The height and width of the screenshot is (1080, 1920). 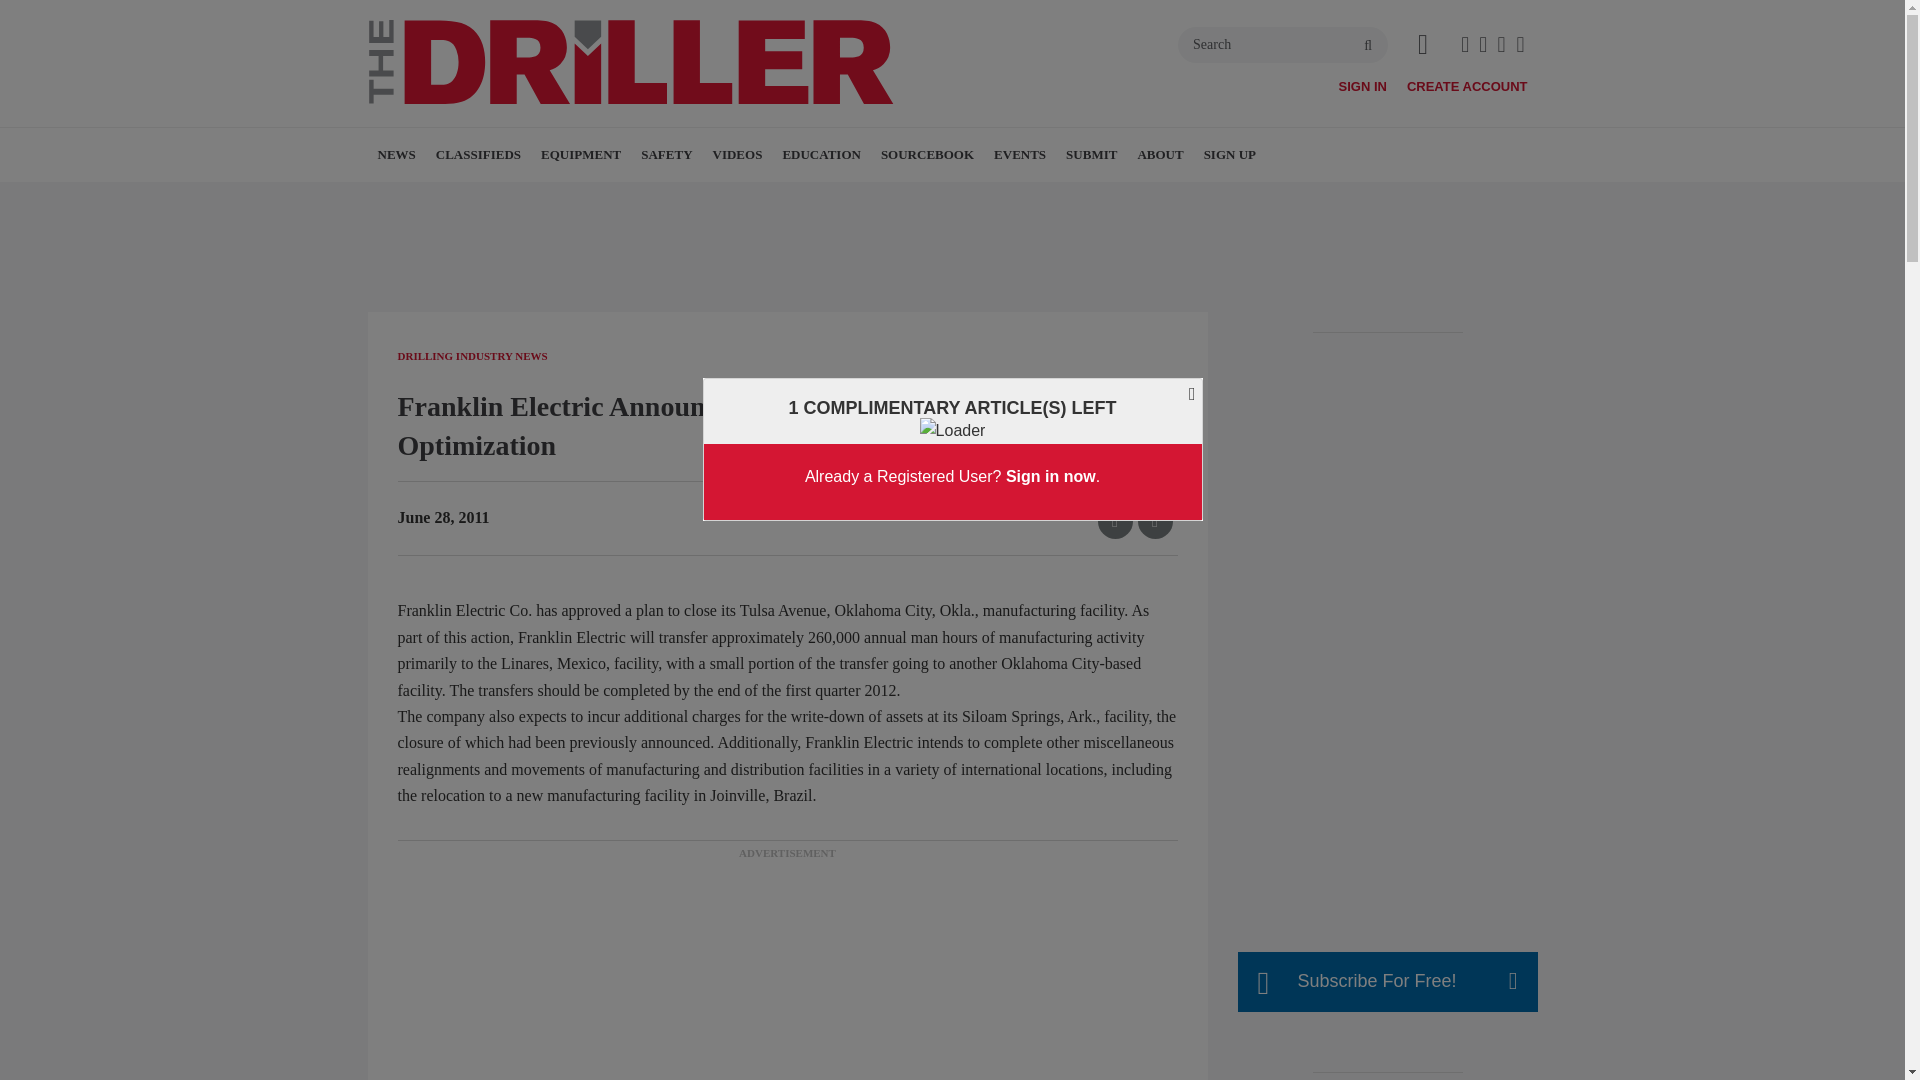 I want to click on GEOTHERMAL, so click(x=502, y=198).